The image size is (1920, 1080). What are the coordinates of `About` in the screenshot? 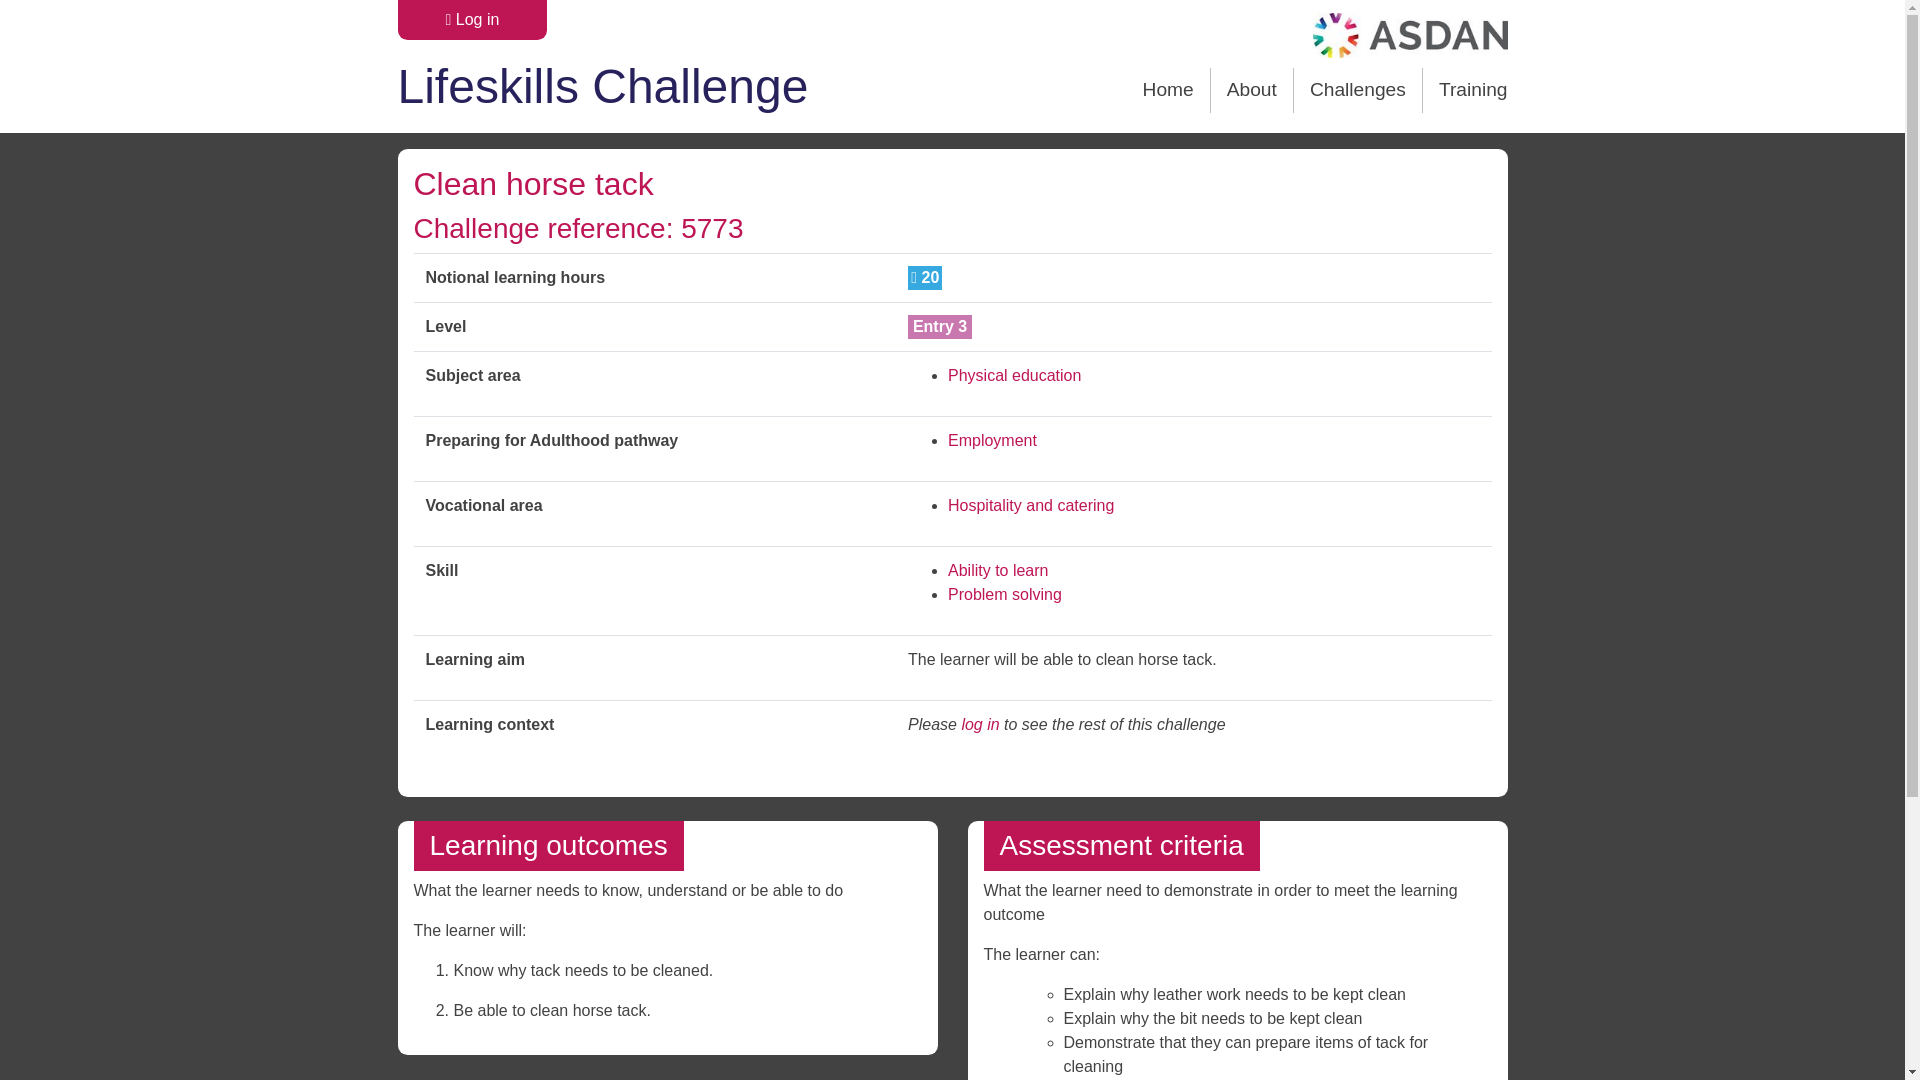 It's located at (1252, 90).